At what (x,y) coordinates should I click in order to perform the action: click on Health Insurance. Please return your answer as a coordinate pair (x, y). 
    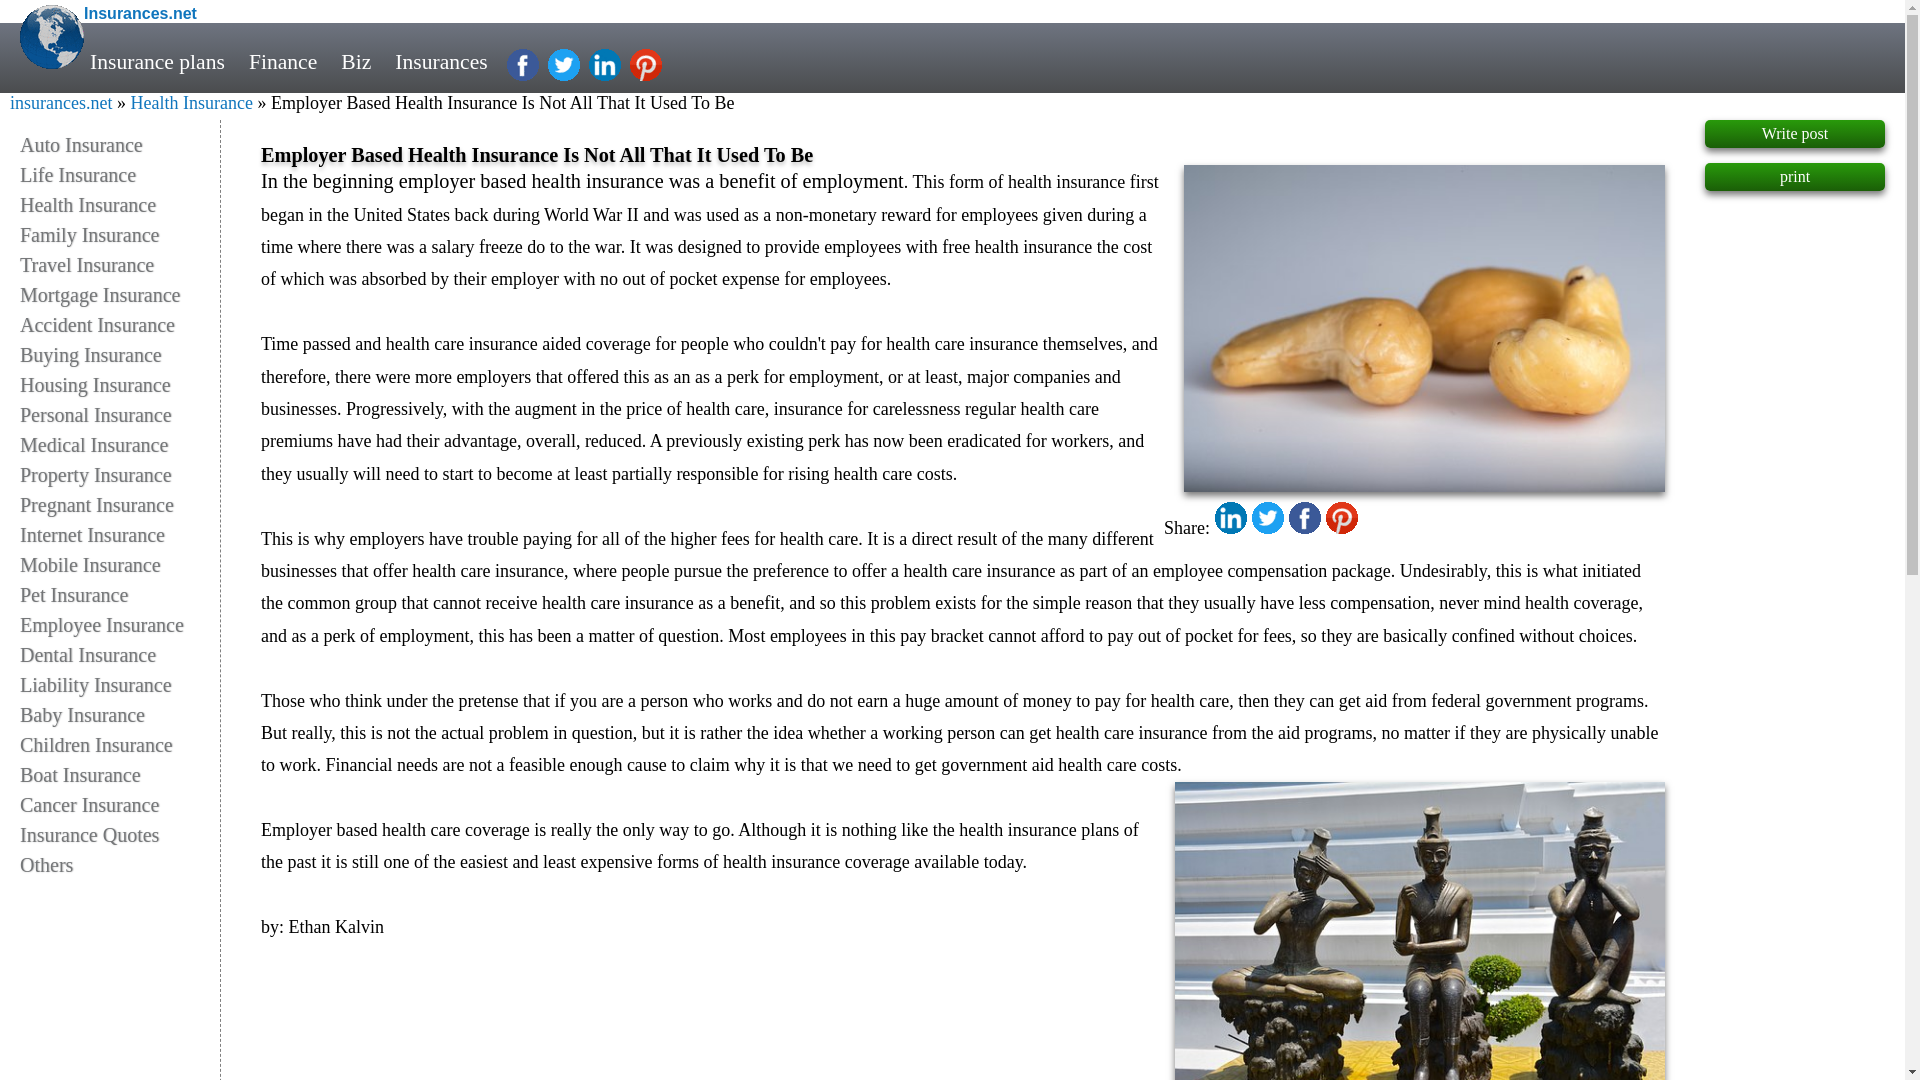
    Looking at the image, I should click on (190, 102).